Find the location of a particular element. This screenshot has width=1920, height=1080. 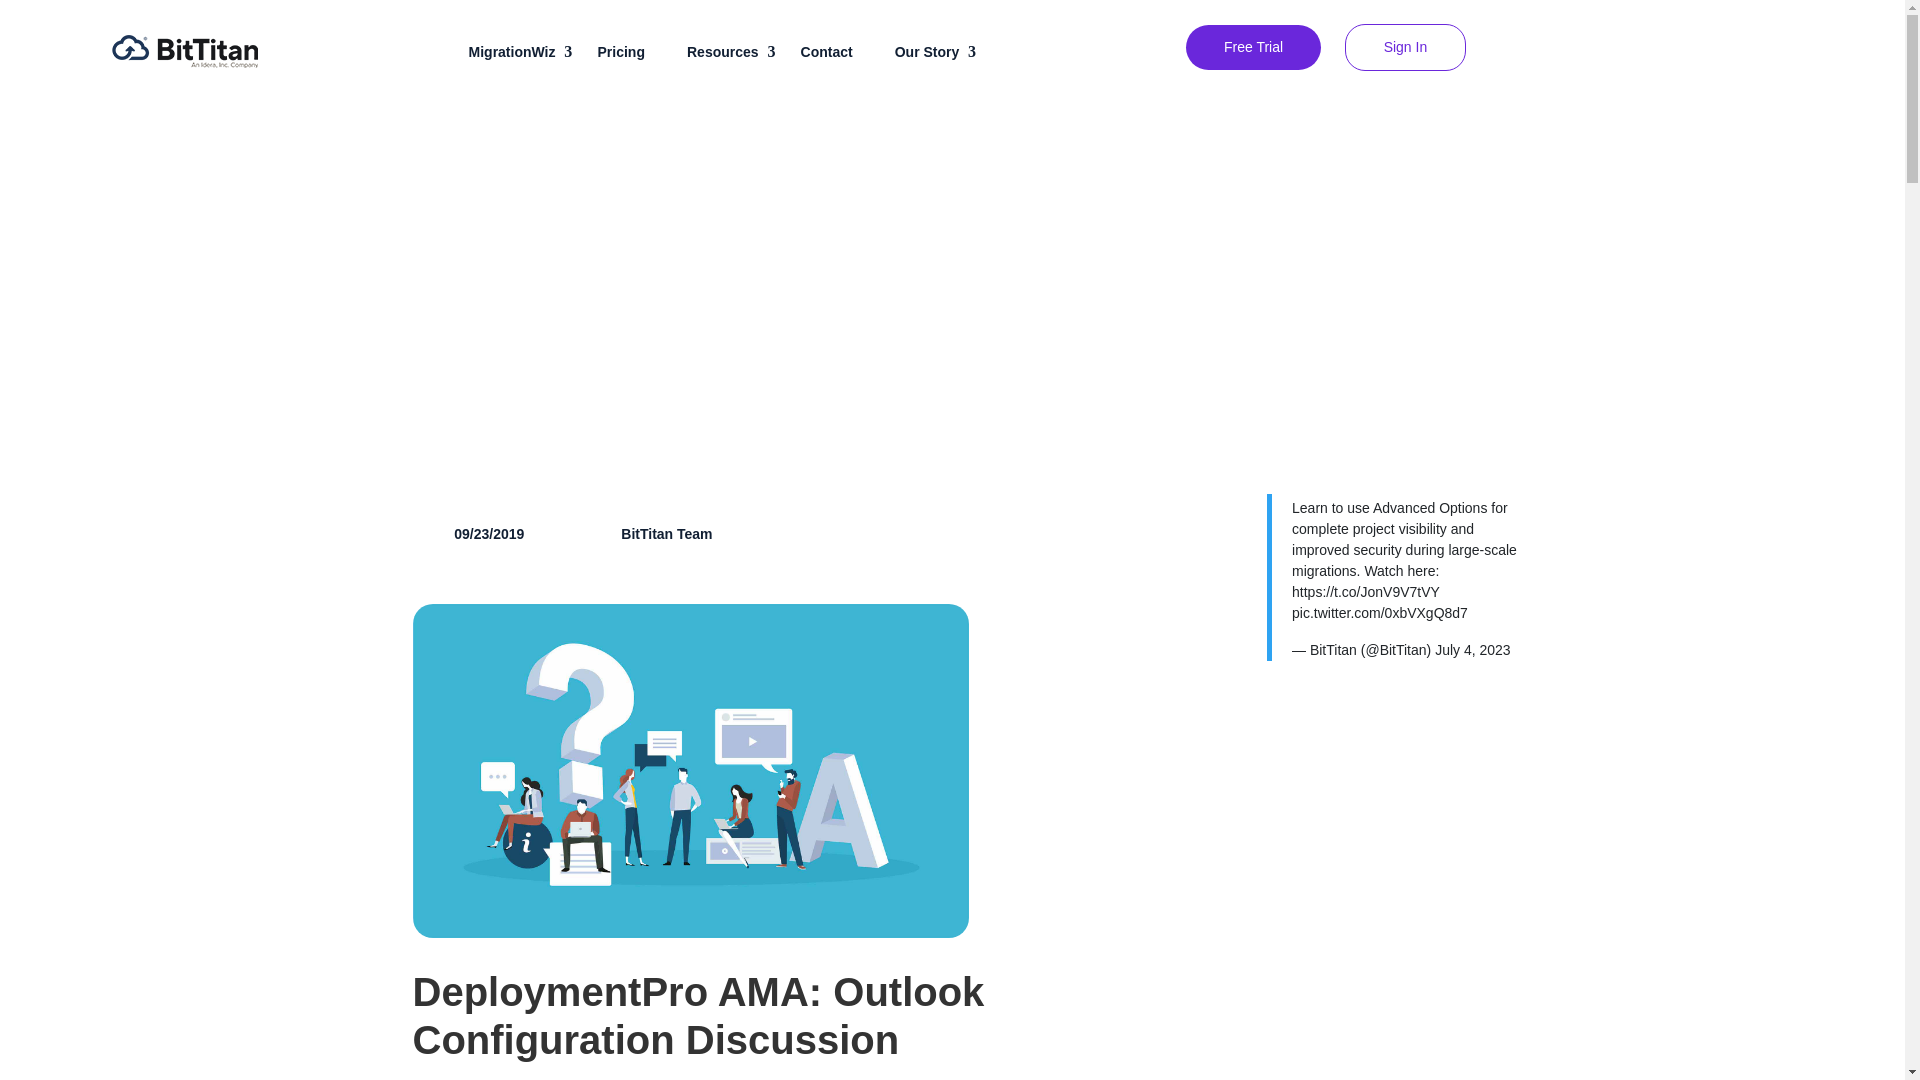

Pricing is located at coordinates (630, 52).